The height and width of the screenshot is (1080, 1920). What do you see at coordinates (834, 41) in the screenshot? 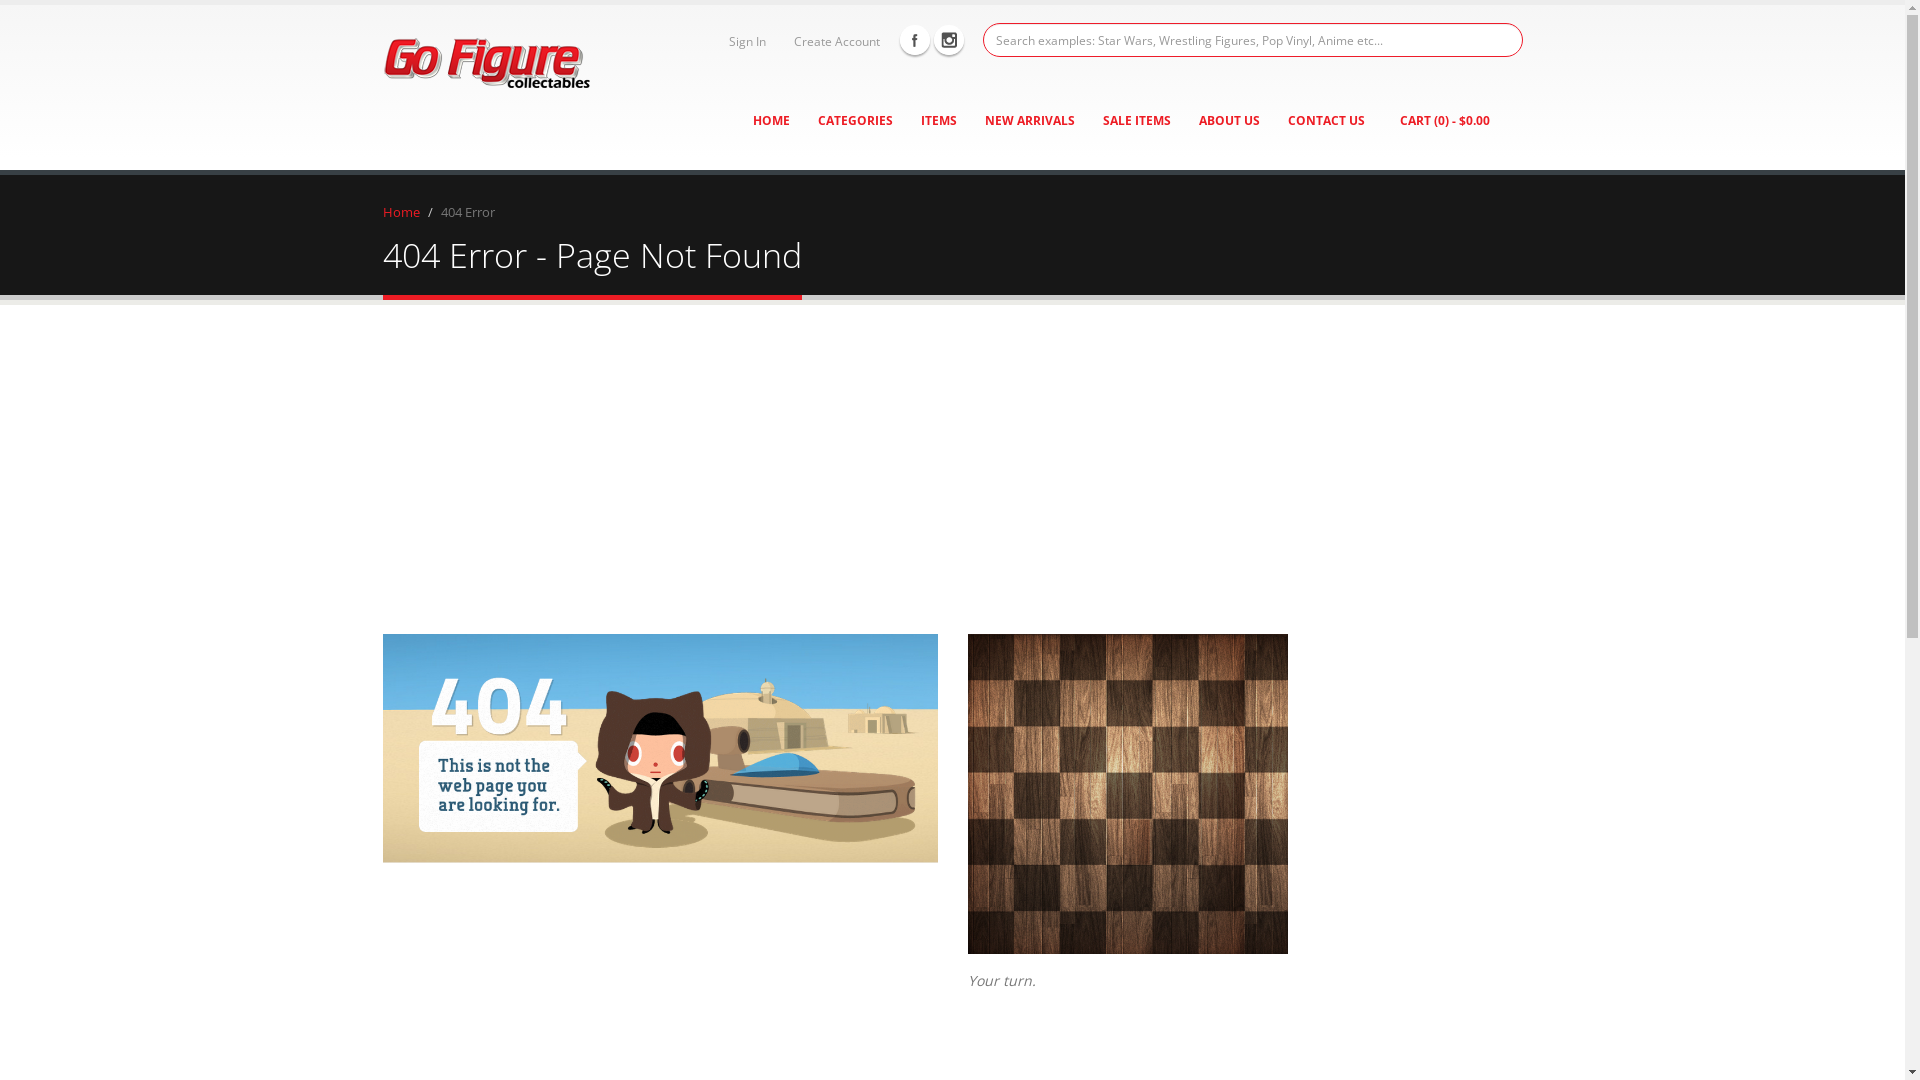
I see `Create Account` at bounding box center [834, 41].